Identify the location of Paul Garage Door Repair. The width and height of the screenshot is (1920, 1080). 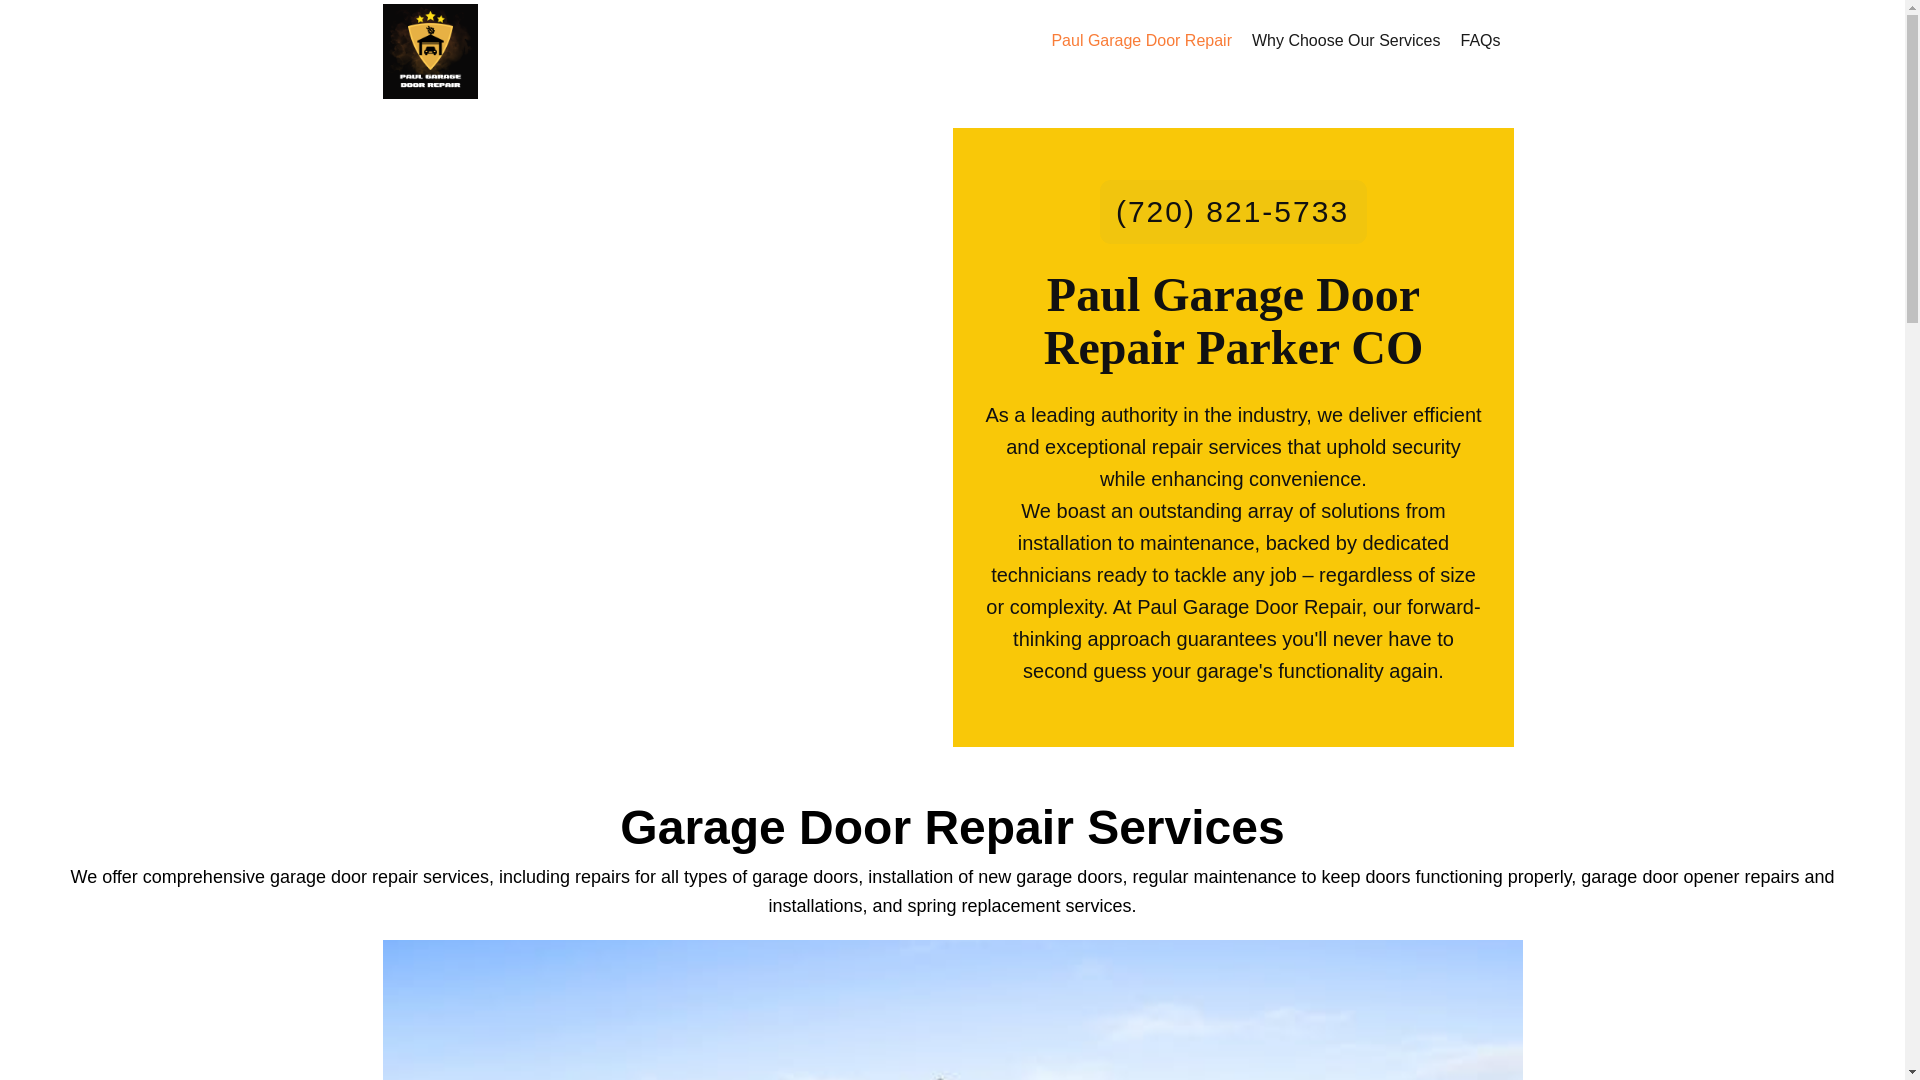
(1141, 40).